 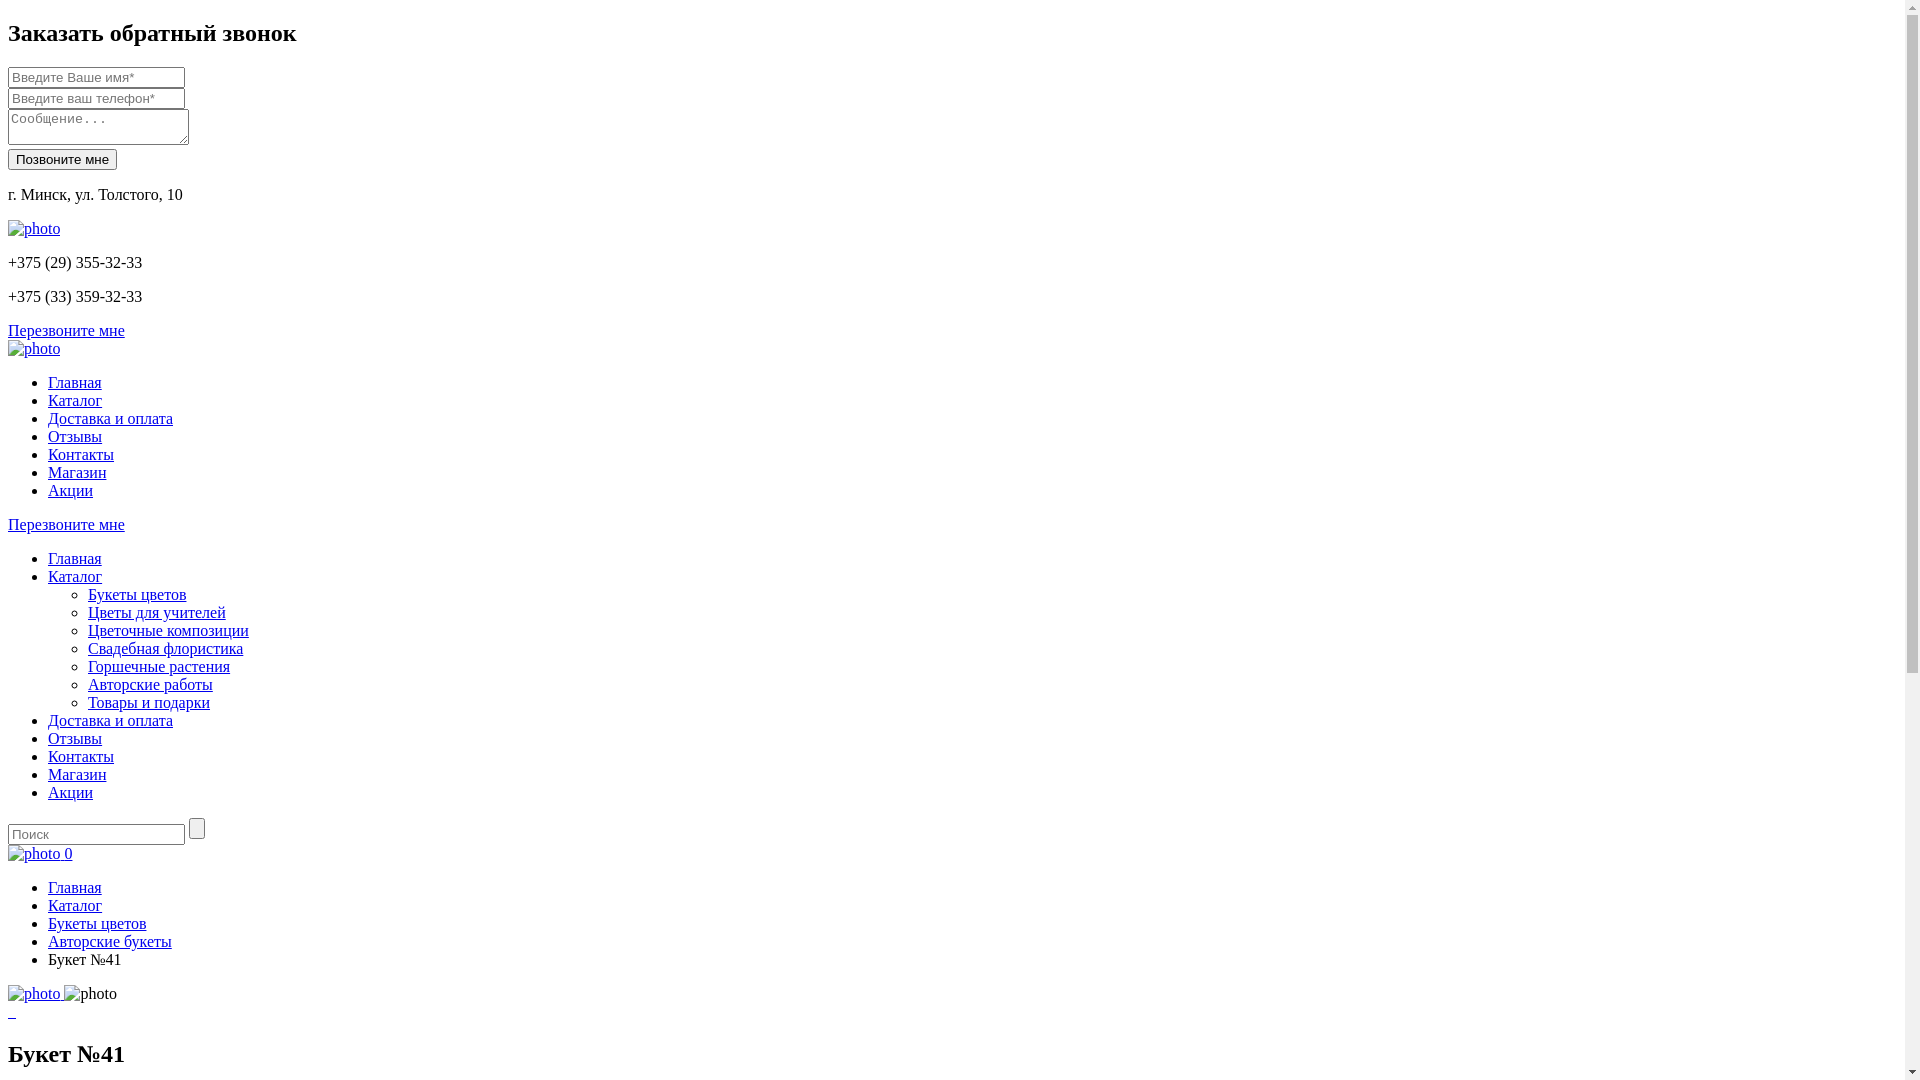 What do you see at coordinates (40, 854) in the screenshot?
I see `0` at bounding box center [40, 854].